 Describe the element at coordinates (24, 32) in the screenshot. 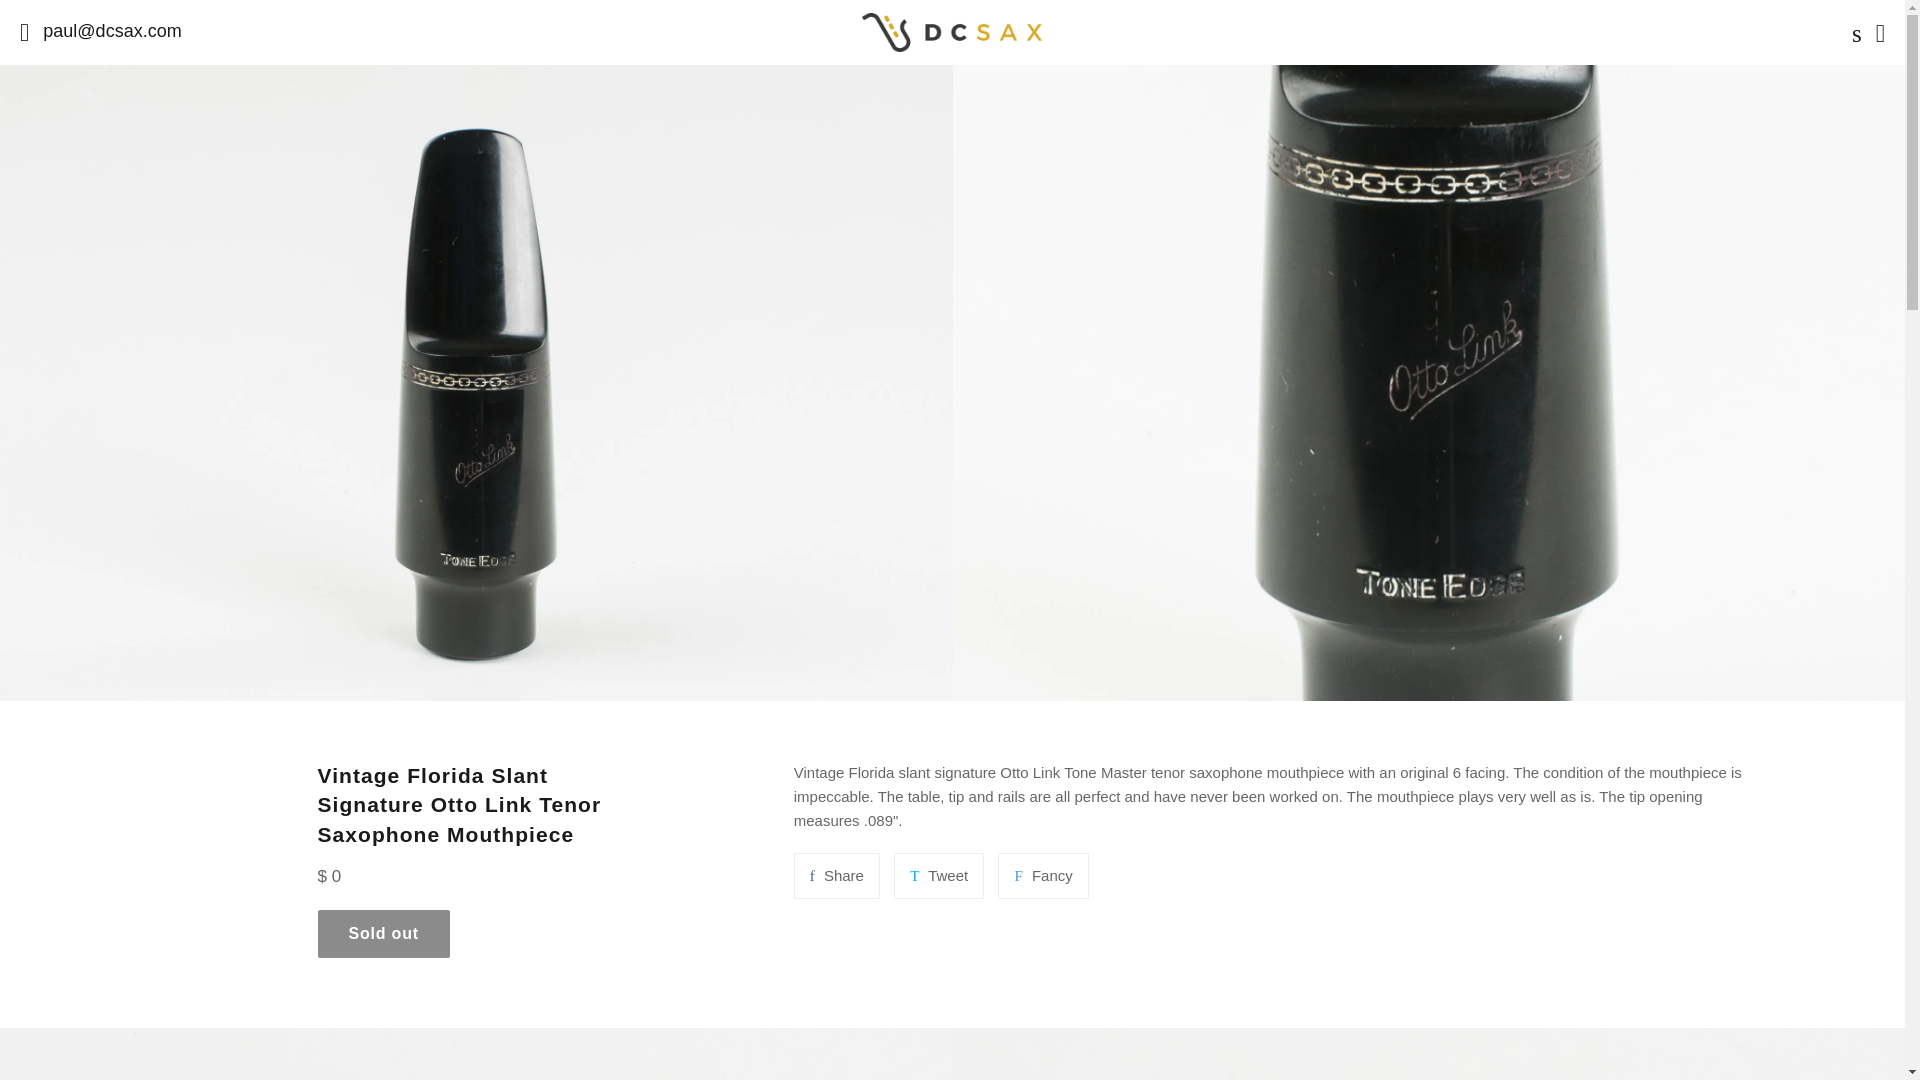

I see `Menu` at that location.